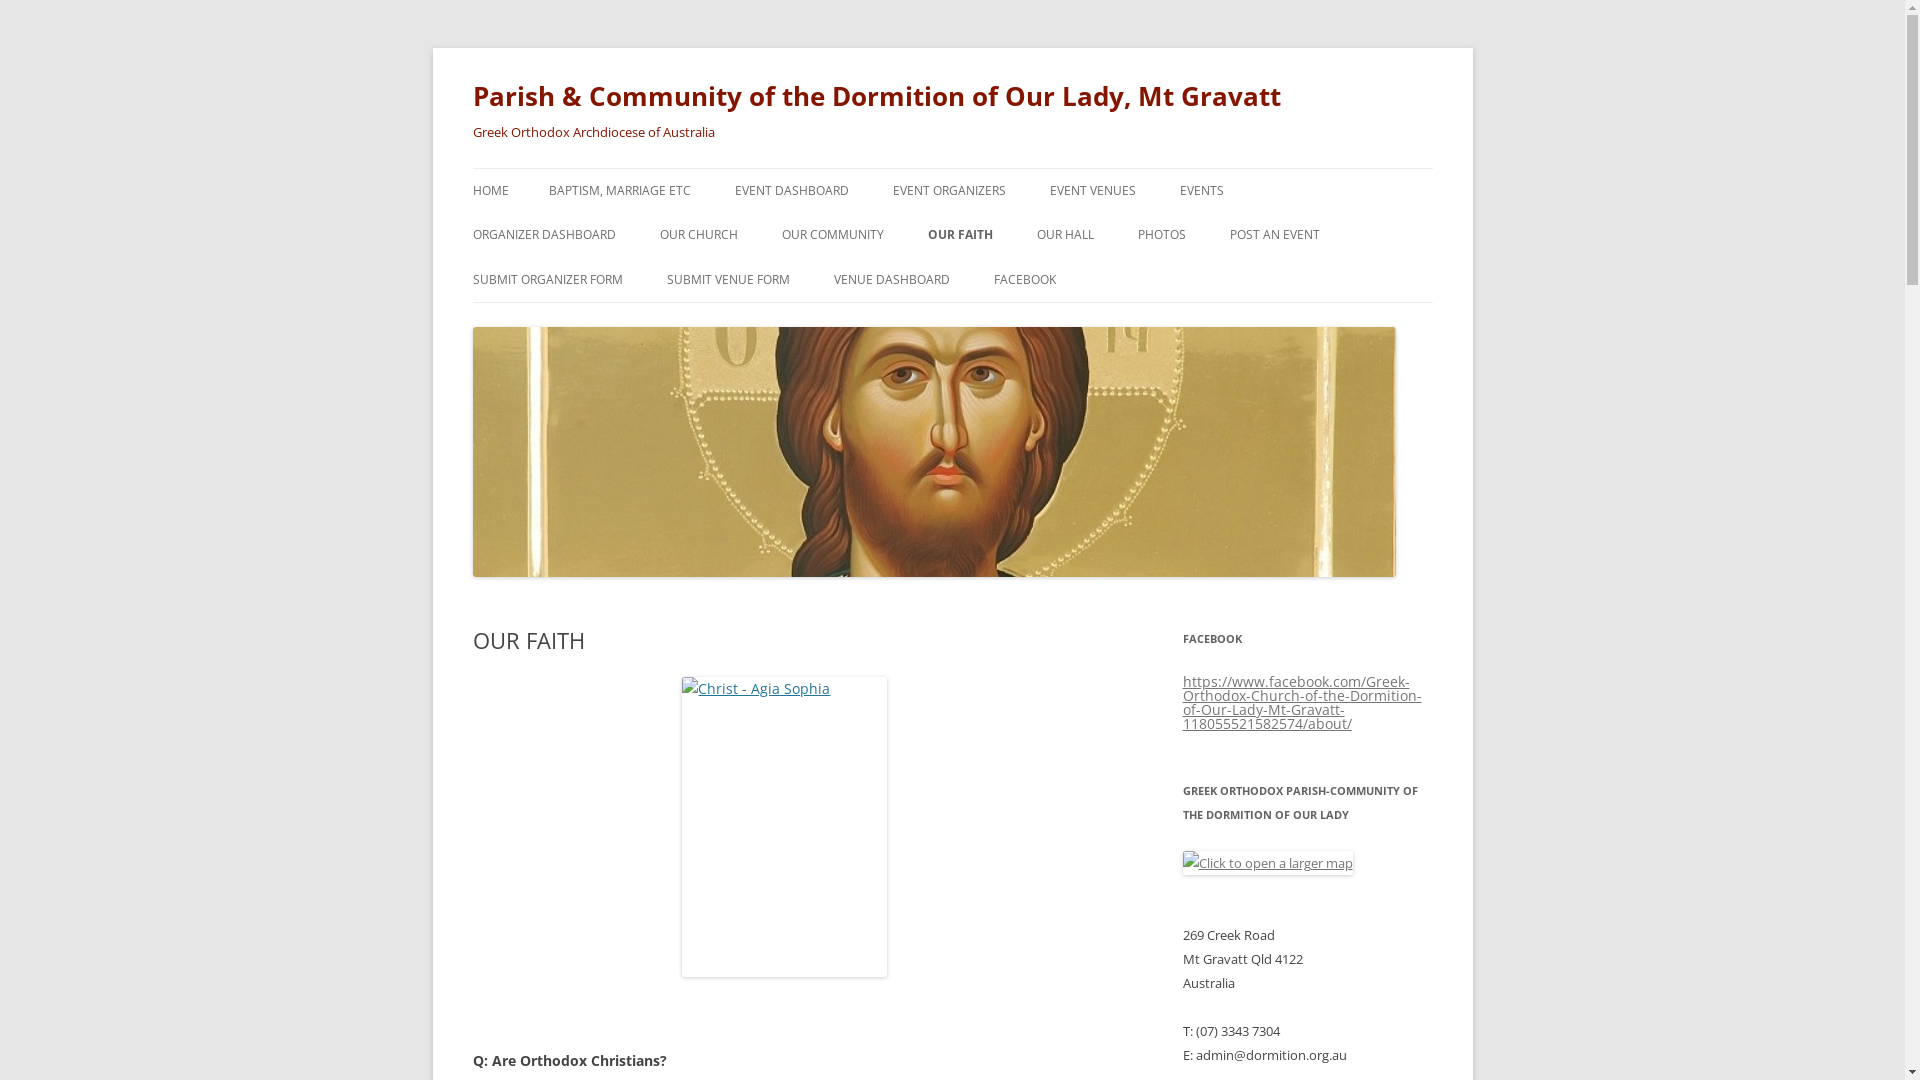  Describe the element at coordinates (728, 280) in the screenshot. I see `SUBMIT VENUE FORM` at that location.